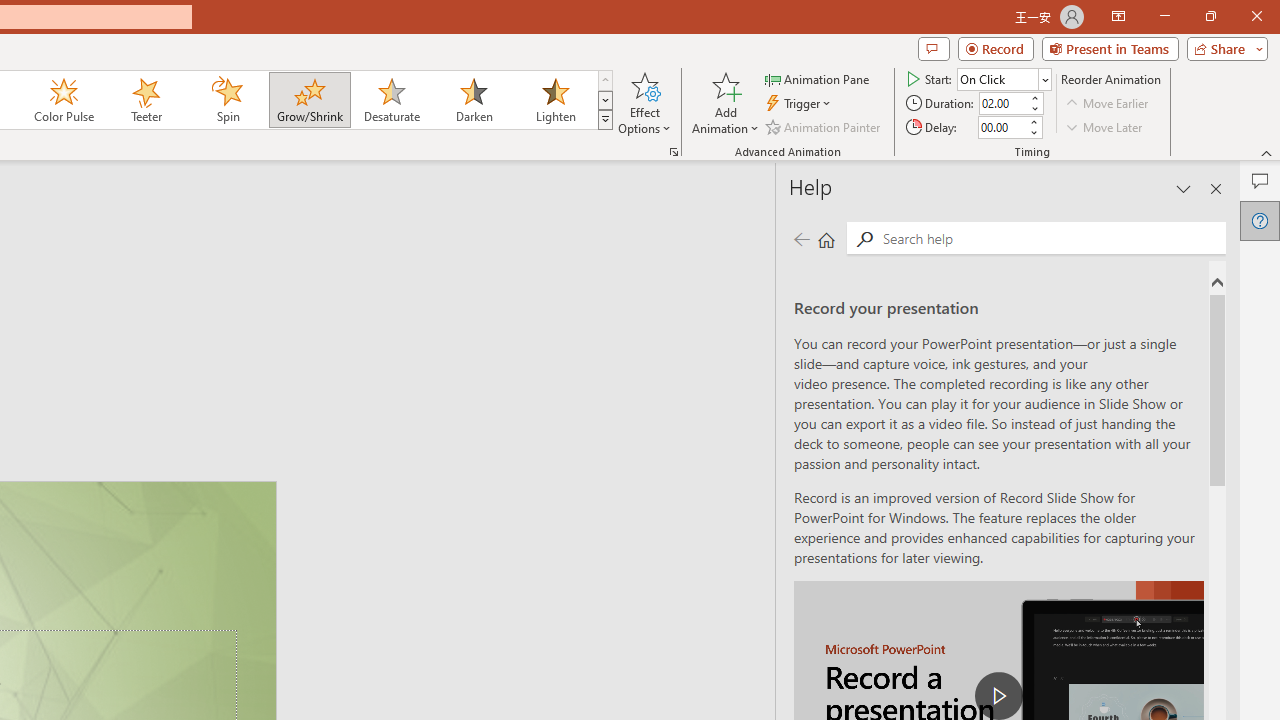 Image resolution: width=1280 pixels, height=720 pixels. I want to click on Move Earlier, so click(1108, 104).